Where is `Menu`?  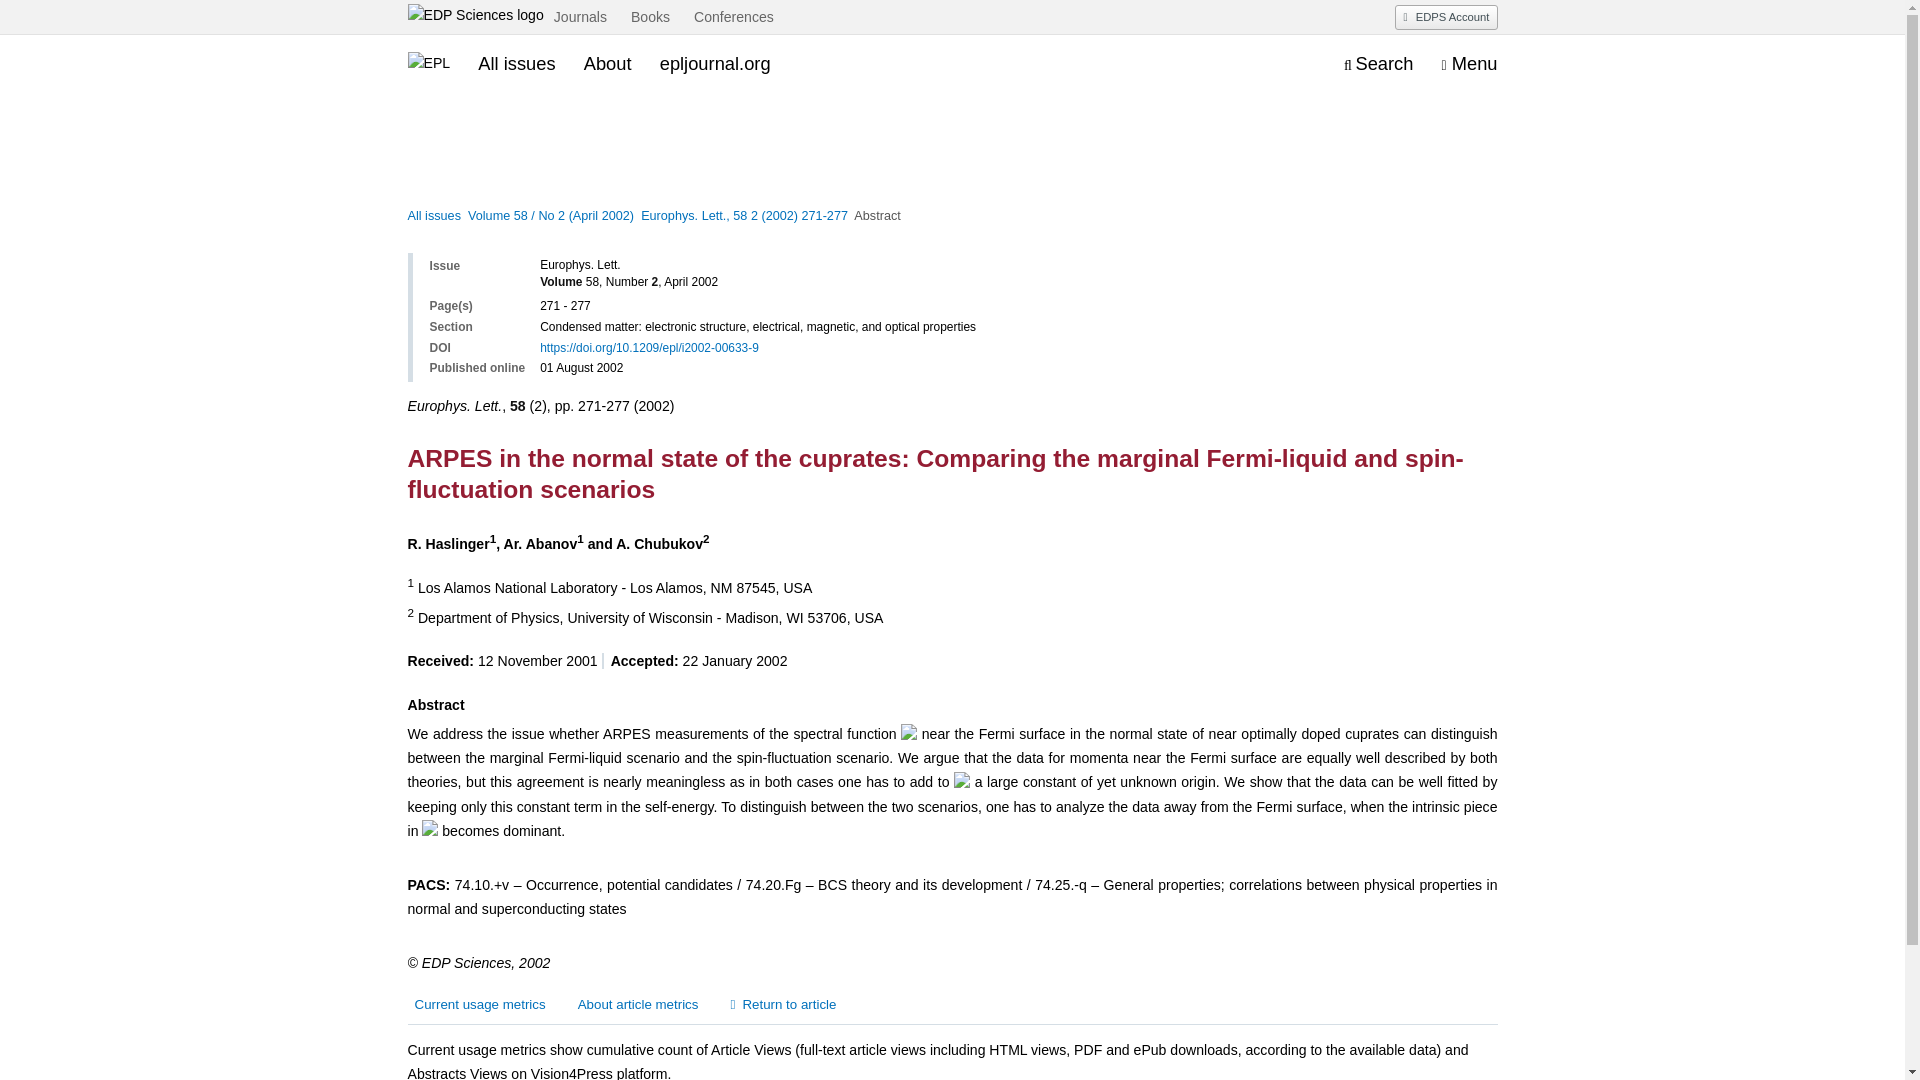 Menu is located at coordinates (1469, 64).